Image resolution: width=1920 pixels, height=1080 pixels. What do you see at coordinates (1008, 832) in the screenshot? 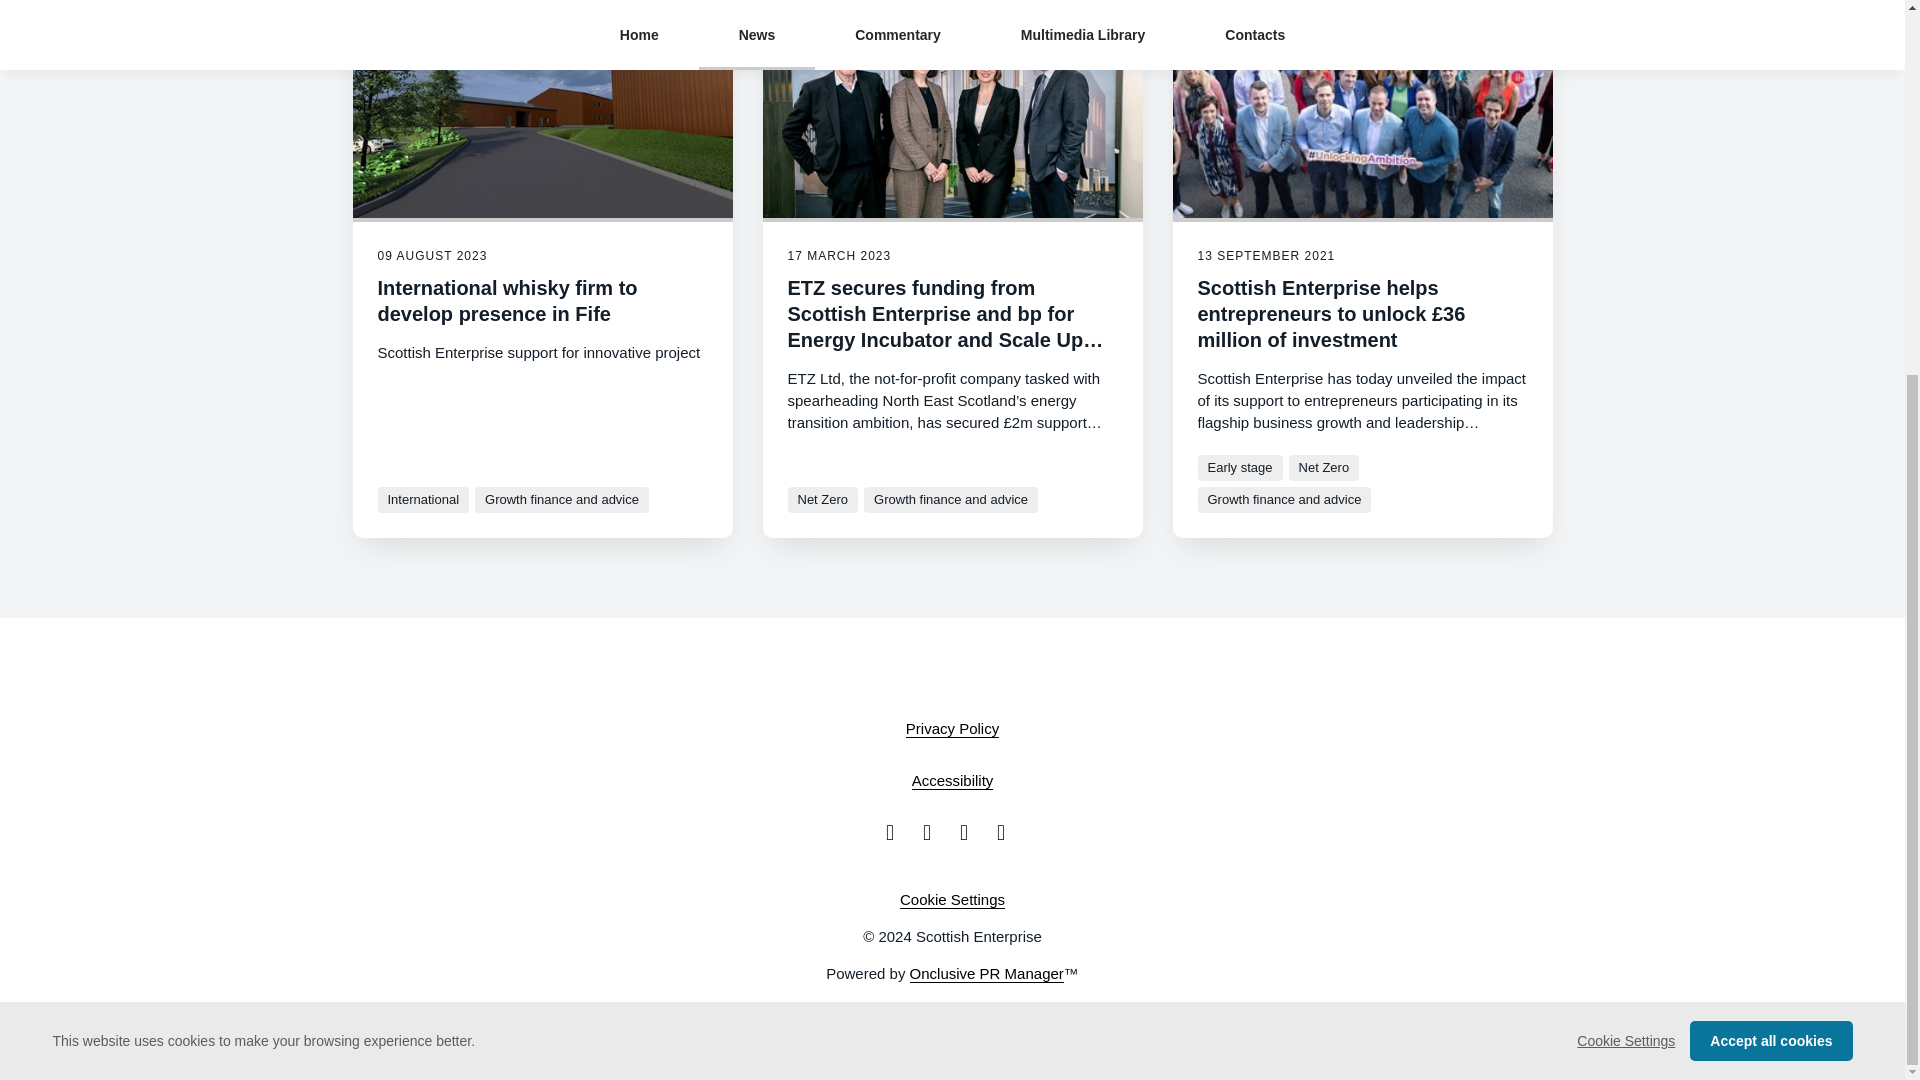
I see `RSS` at bounding box center [1008, 832].